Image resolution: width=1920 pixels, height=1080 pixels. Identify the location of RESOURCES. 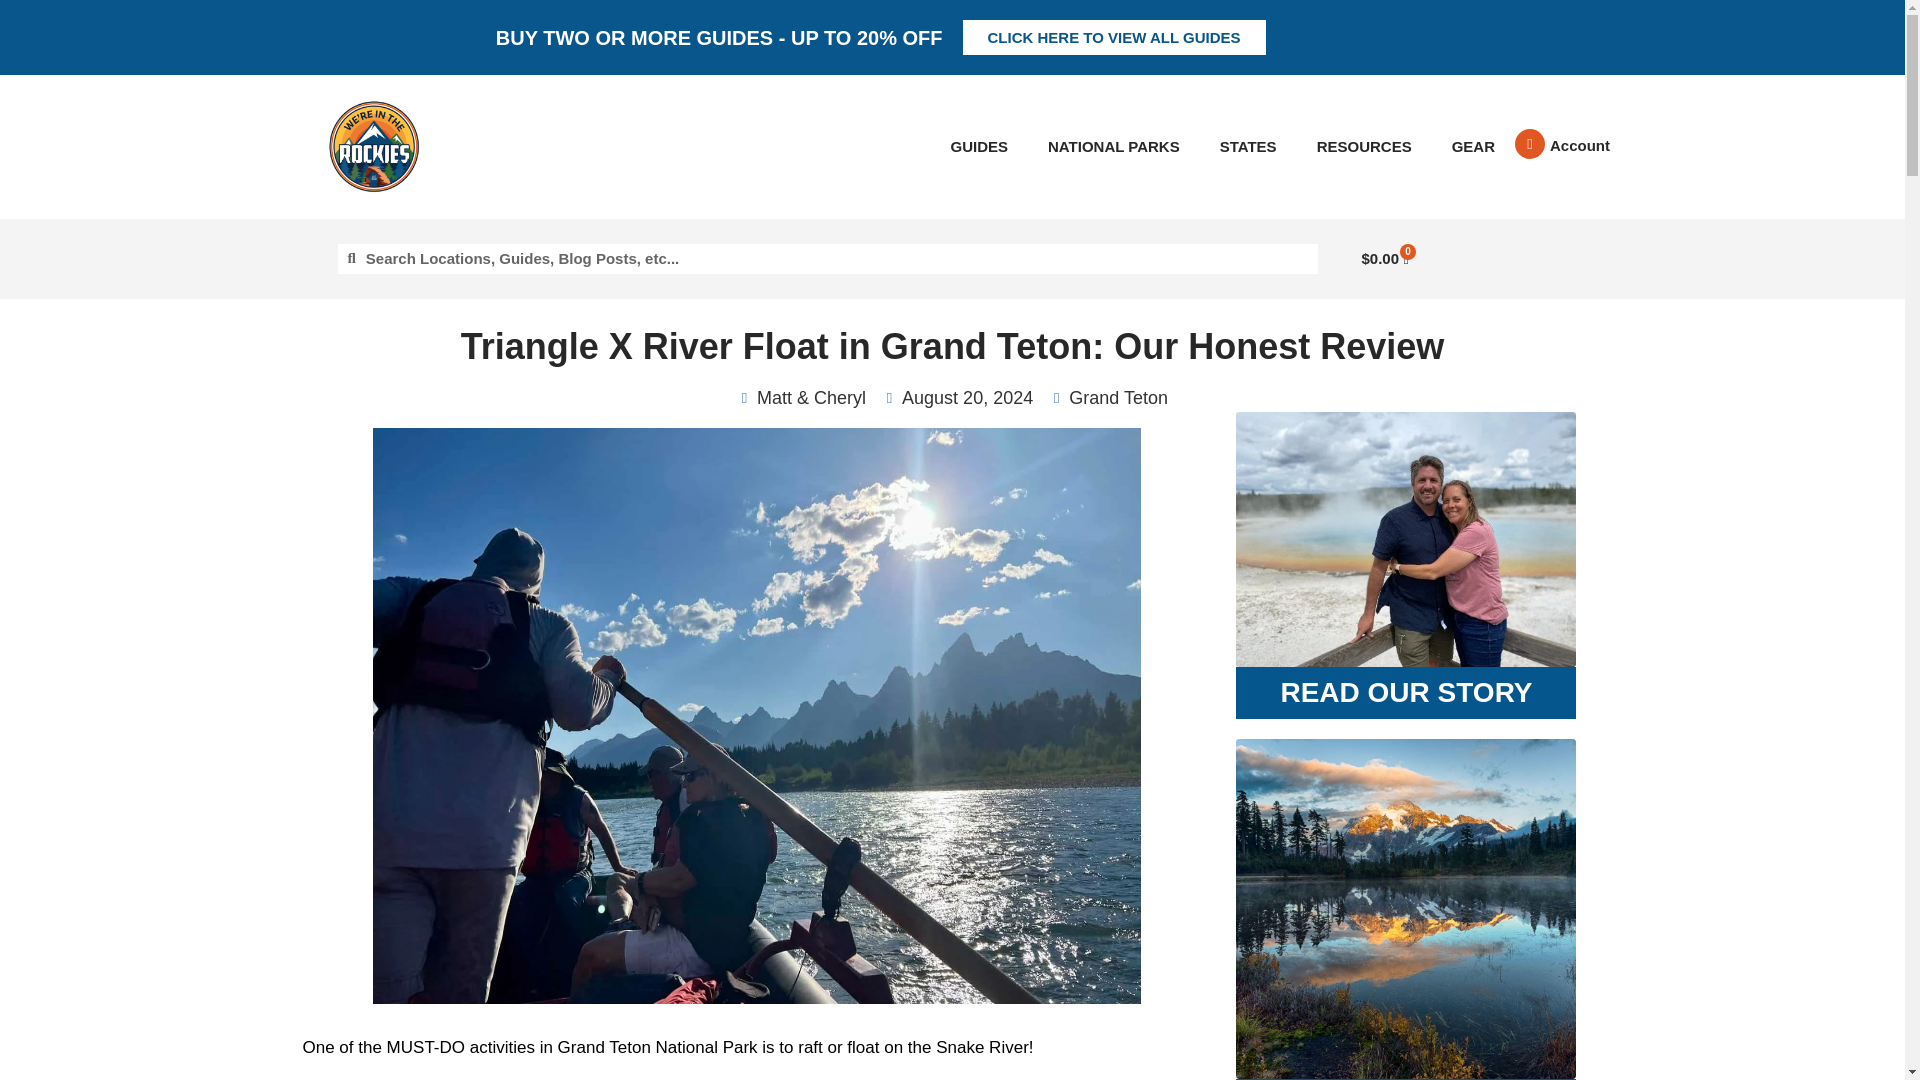
(1364, 146).